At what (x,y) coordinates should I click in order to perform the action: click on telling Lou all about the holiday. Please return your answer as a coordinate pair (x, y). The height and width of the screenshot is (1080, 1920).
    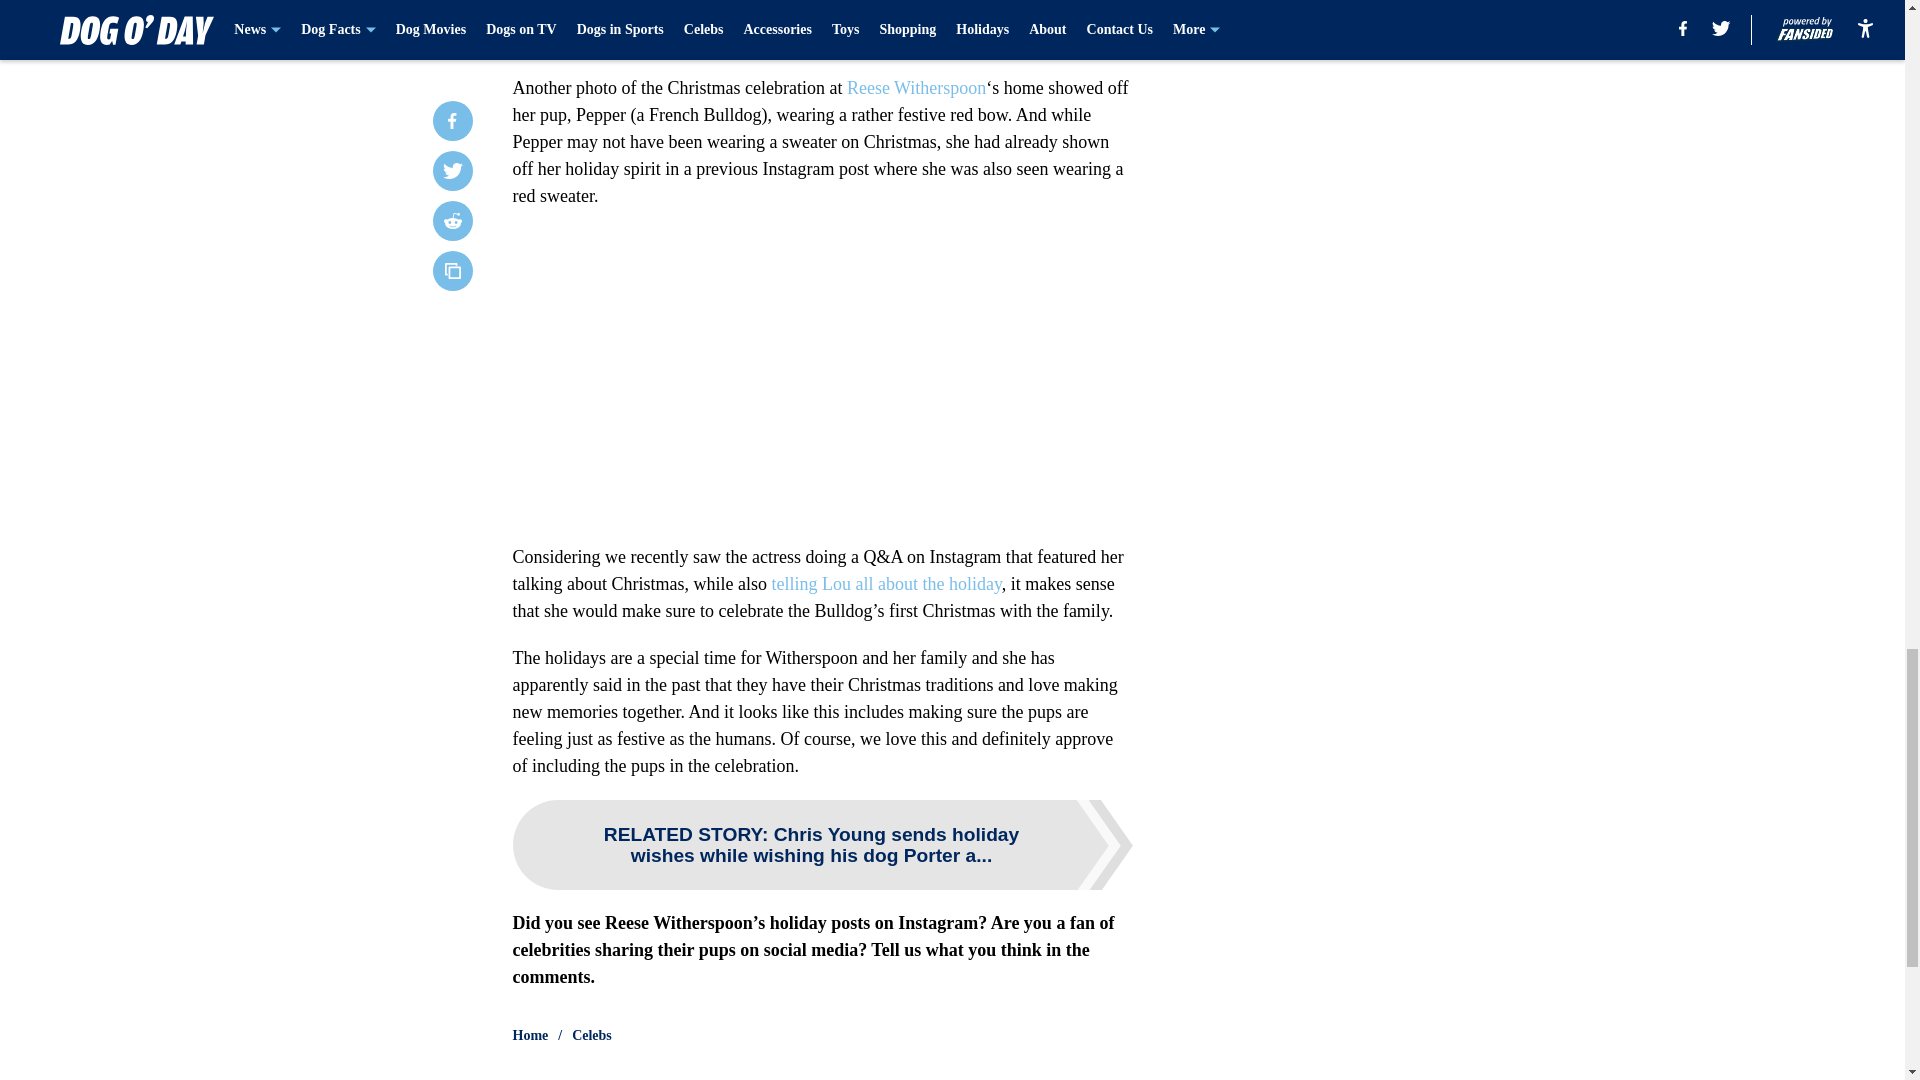
    Looking at the image, I should click on (886, 584).